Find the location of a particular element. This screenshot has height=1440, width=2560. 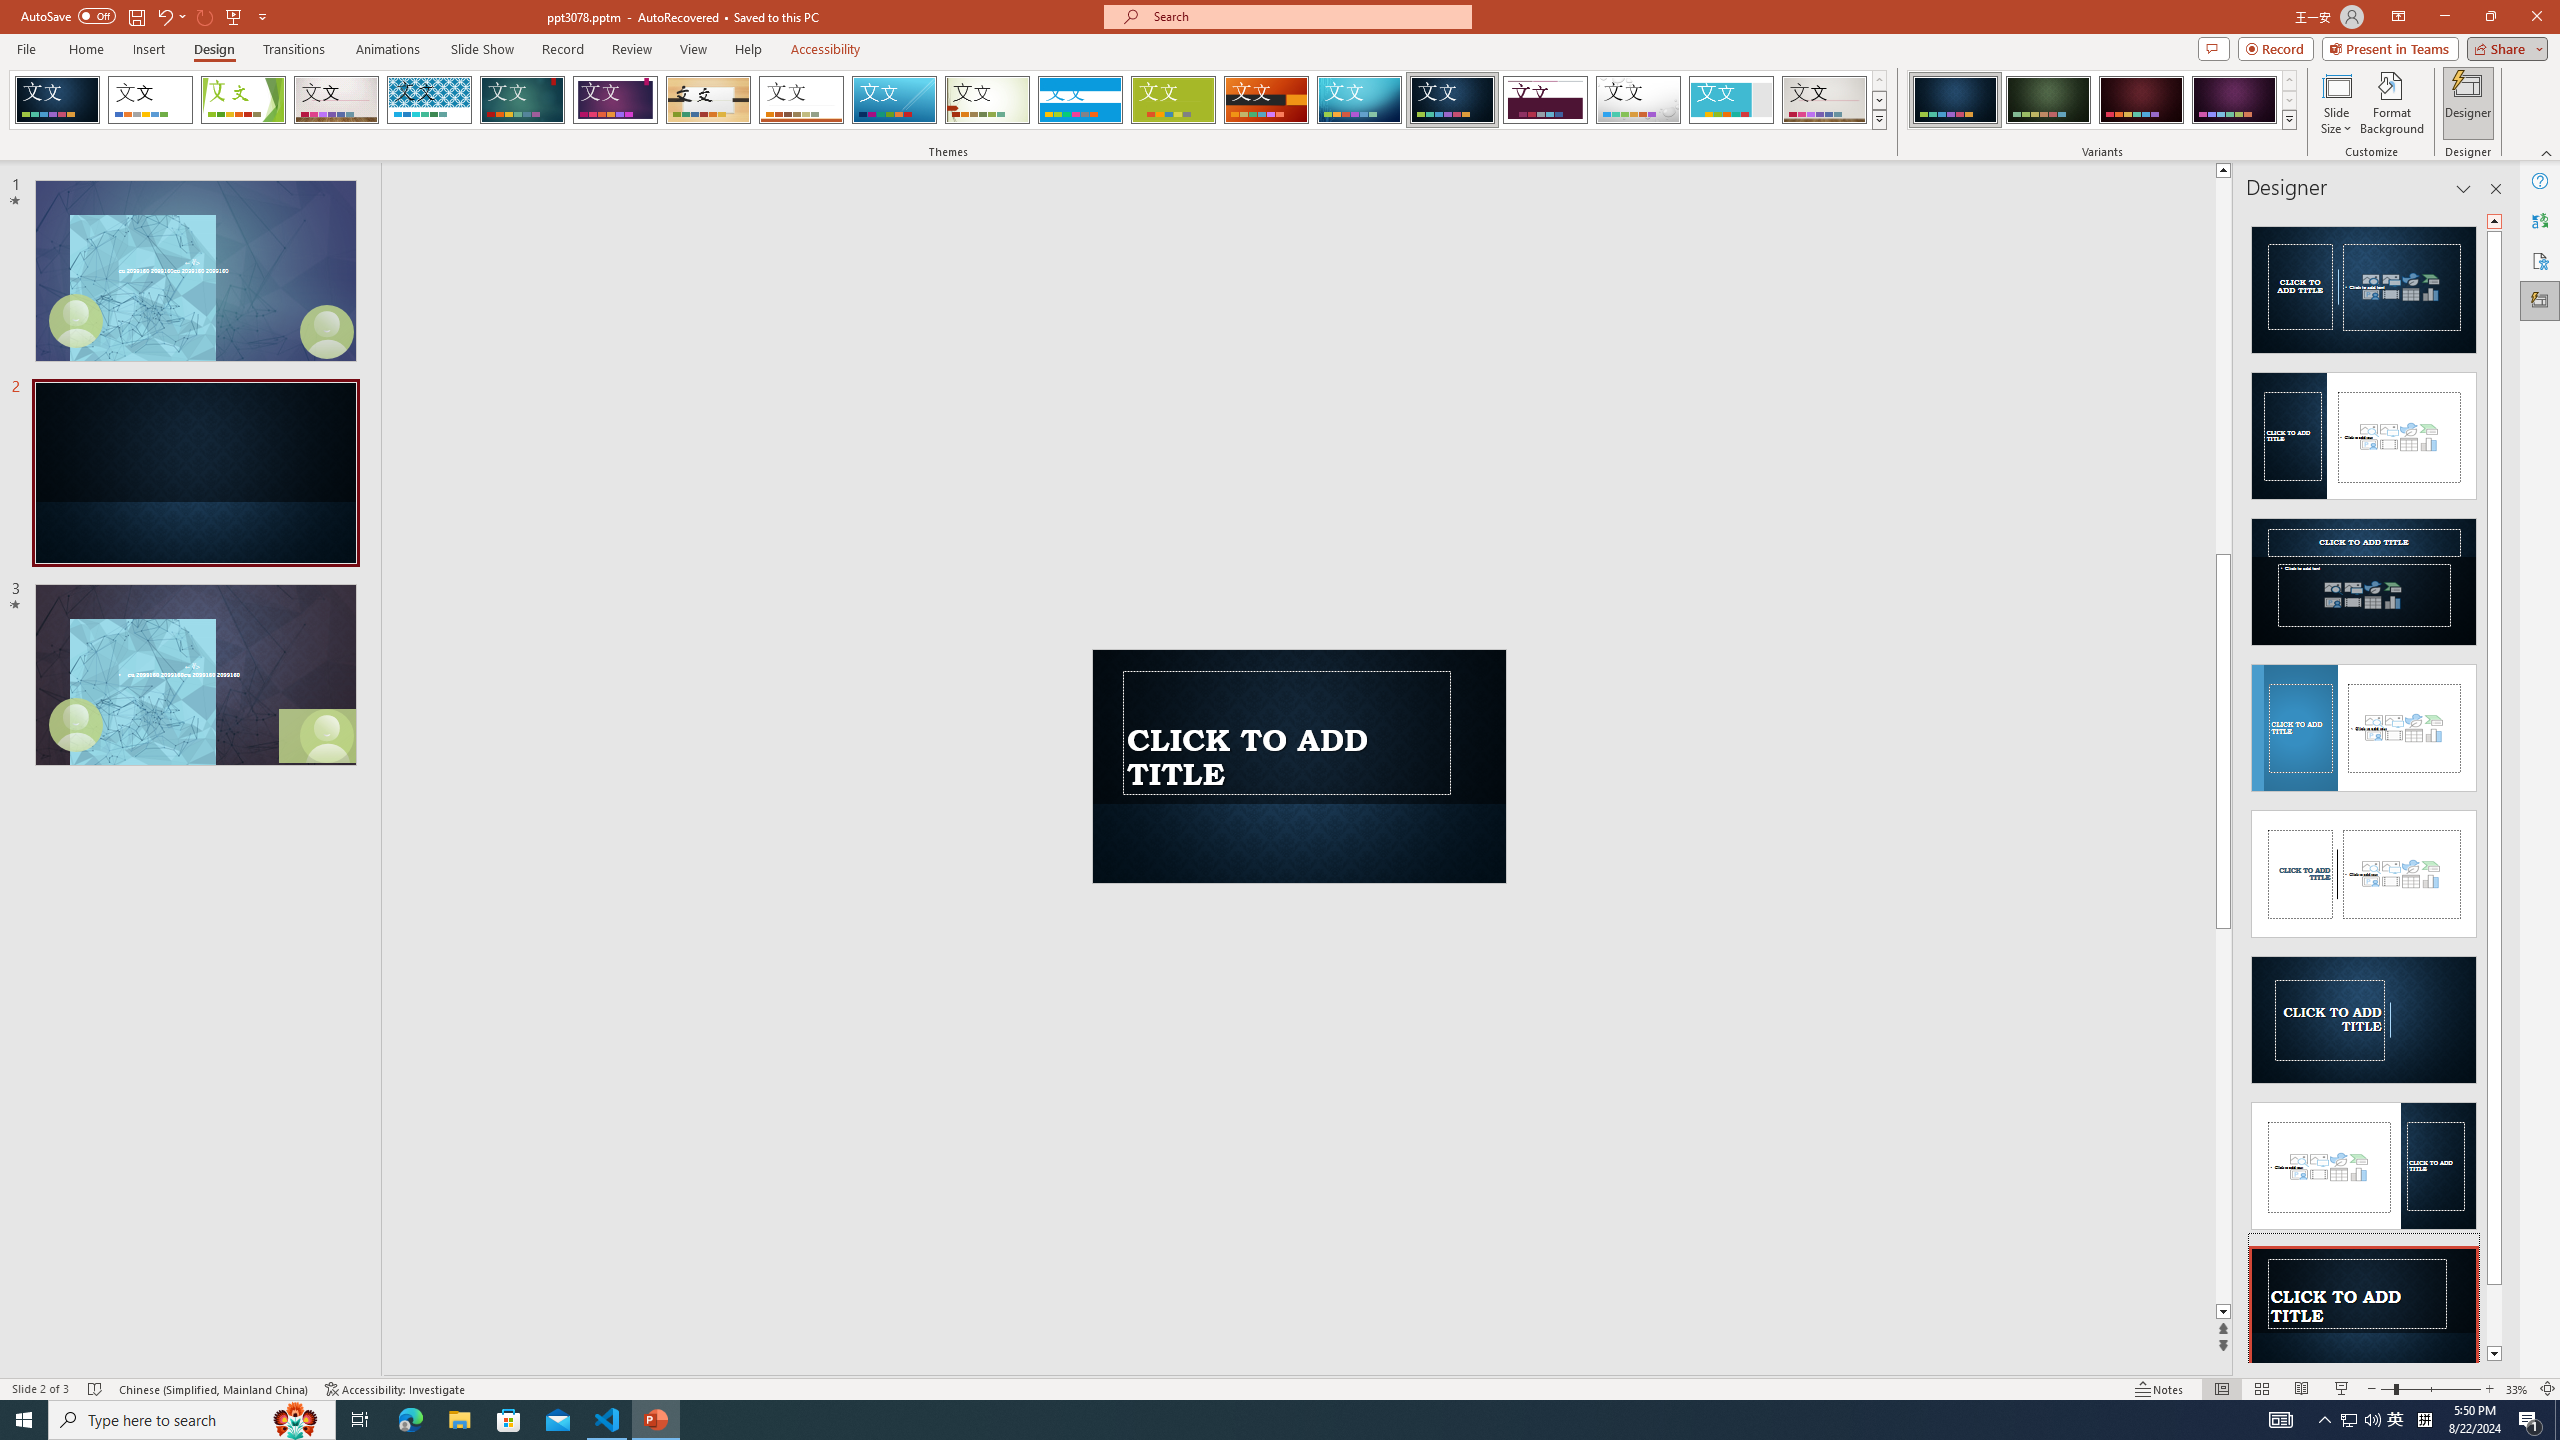

AutomationID: SlideThemesGallery is located at coordinates (948, 100).